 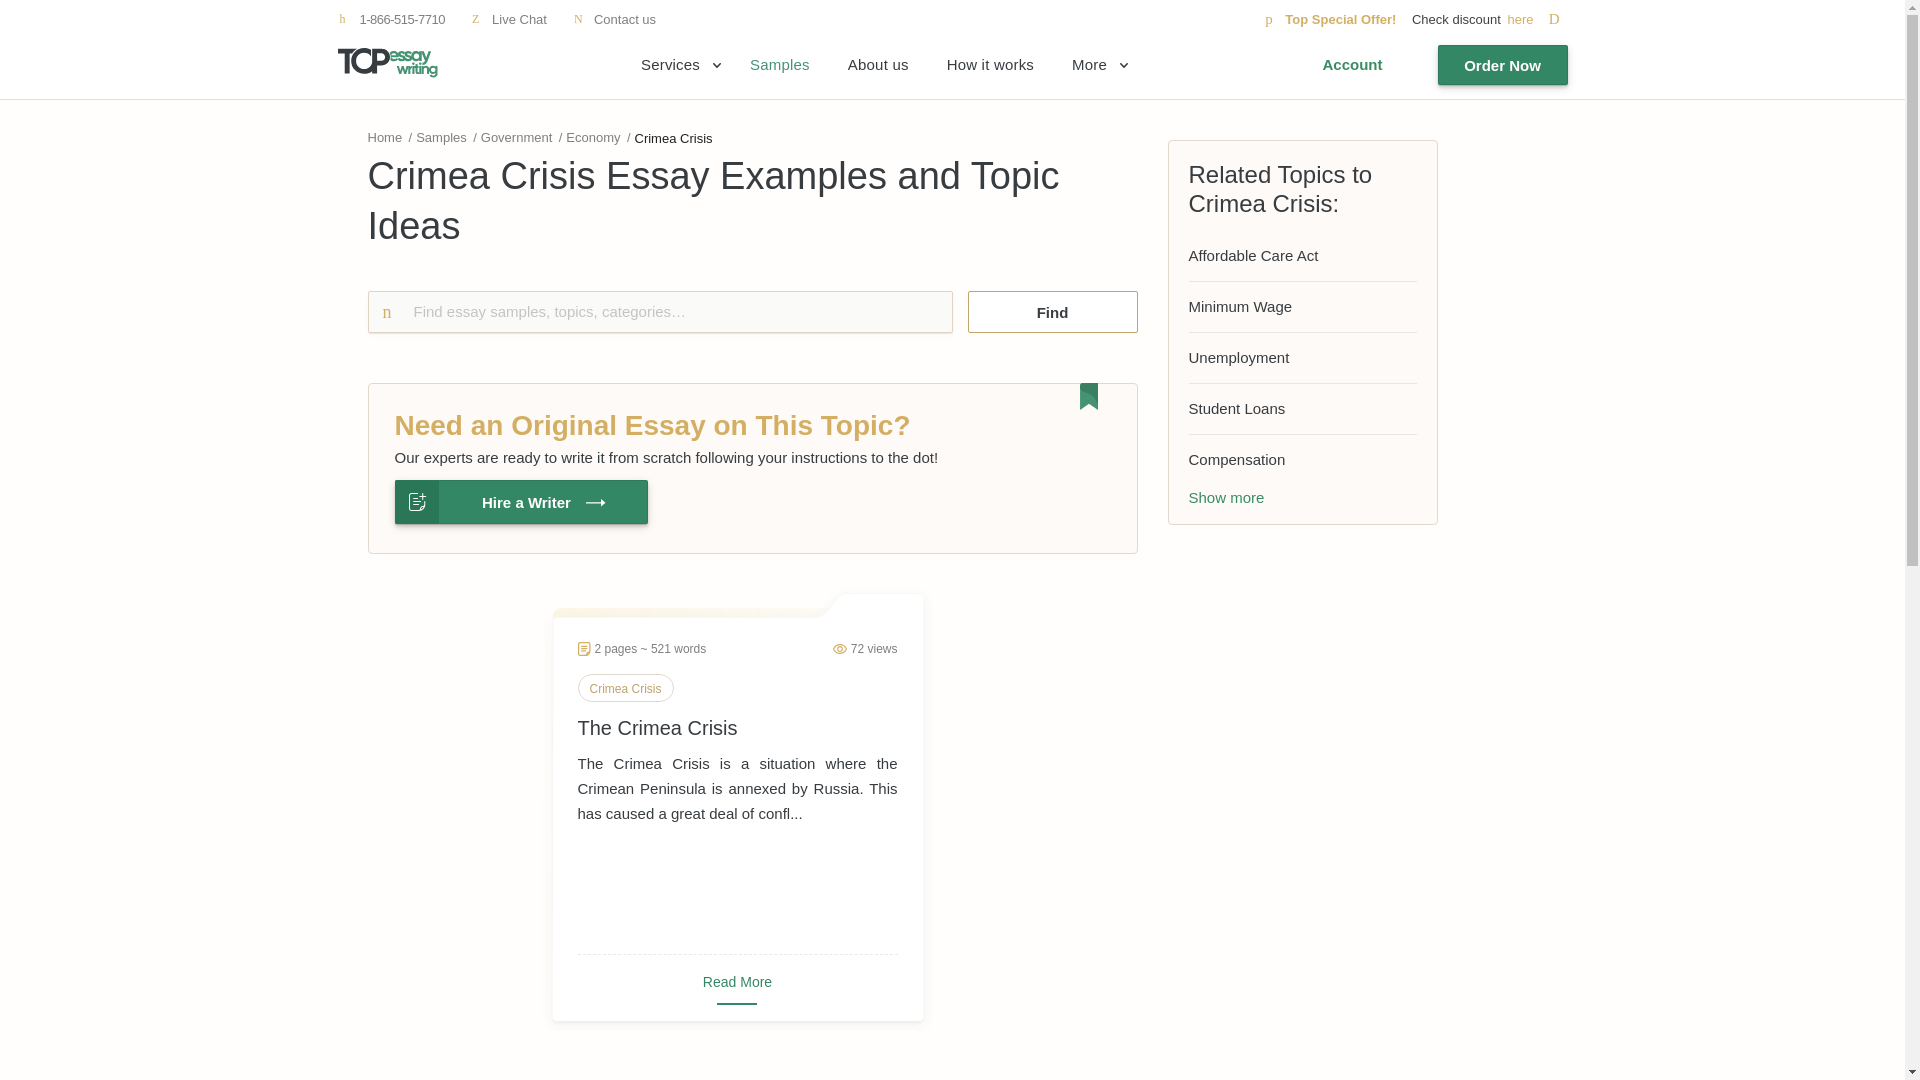 I want to click on Live Chat, so click(x=508, y=19).